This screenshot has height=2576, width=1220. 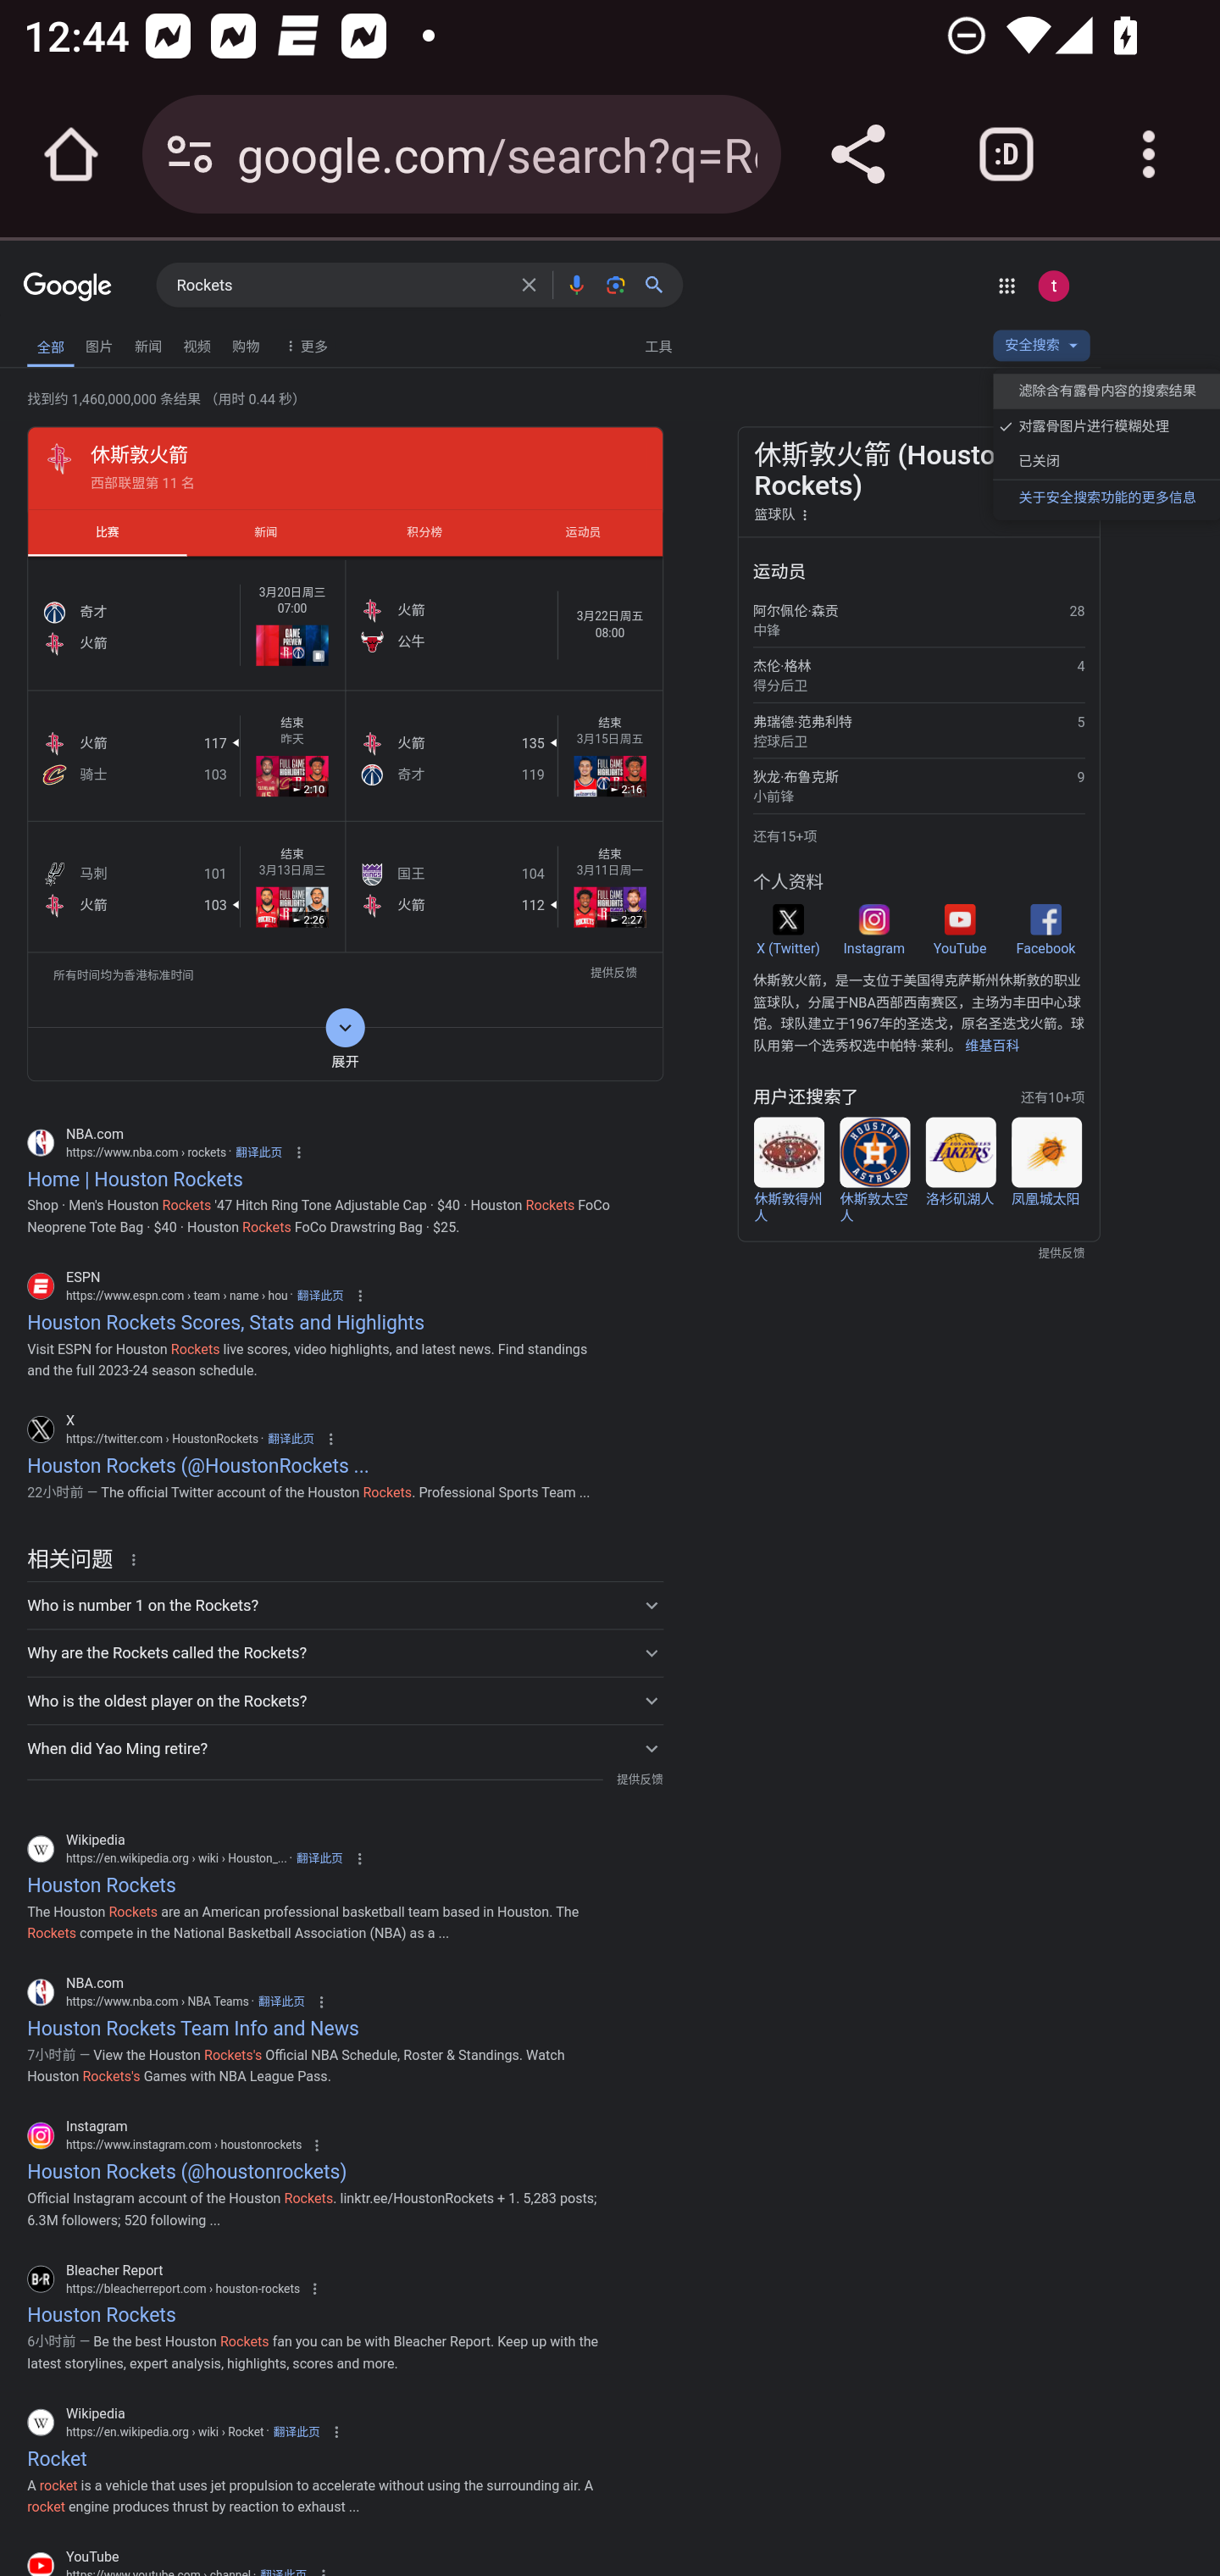 I want to click on 翻译此页, so click(x=319, y=1858).